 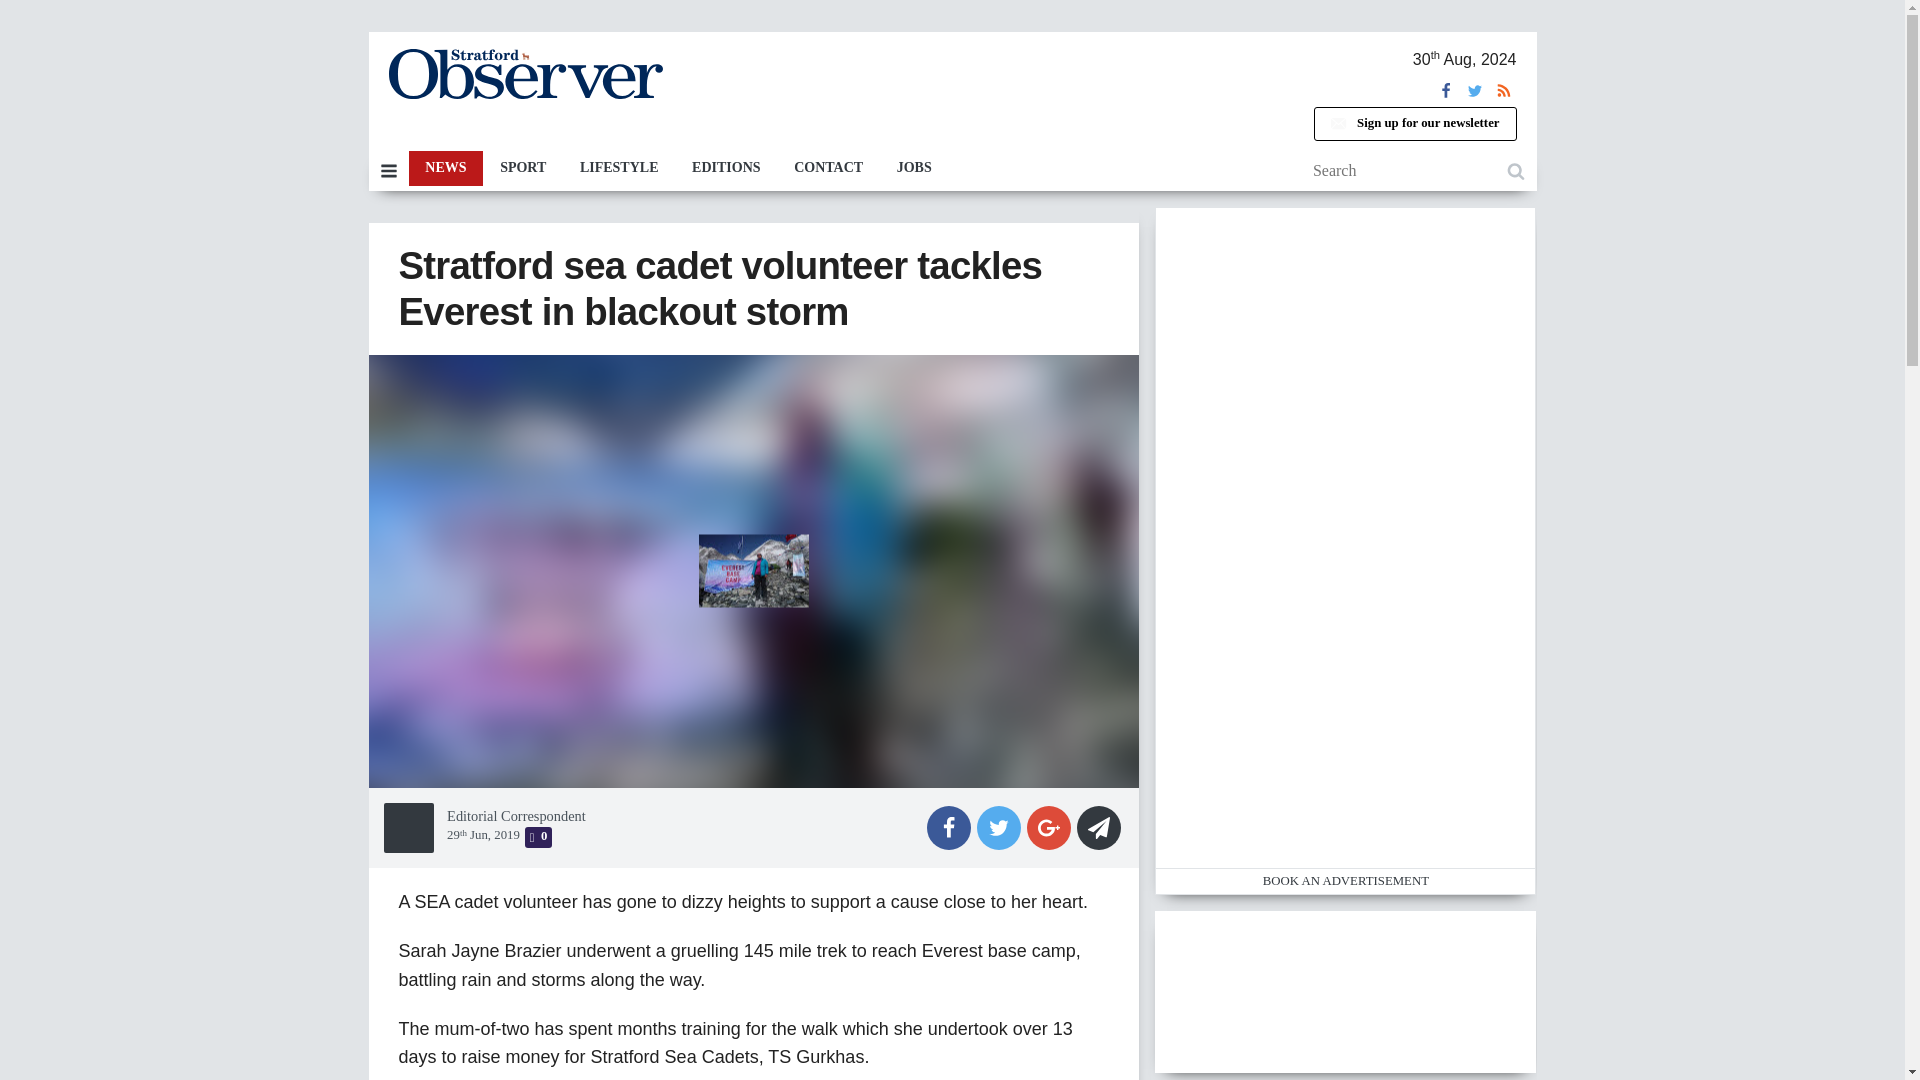 What do you see at coordinates (445, 168) in the screenshot?
I see `NEWS` at bounding box center [445, 168].